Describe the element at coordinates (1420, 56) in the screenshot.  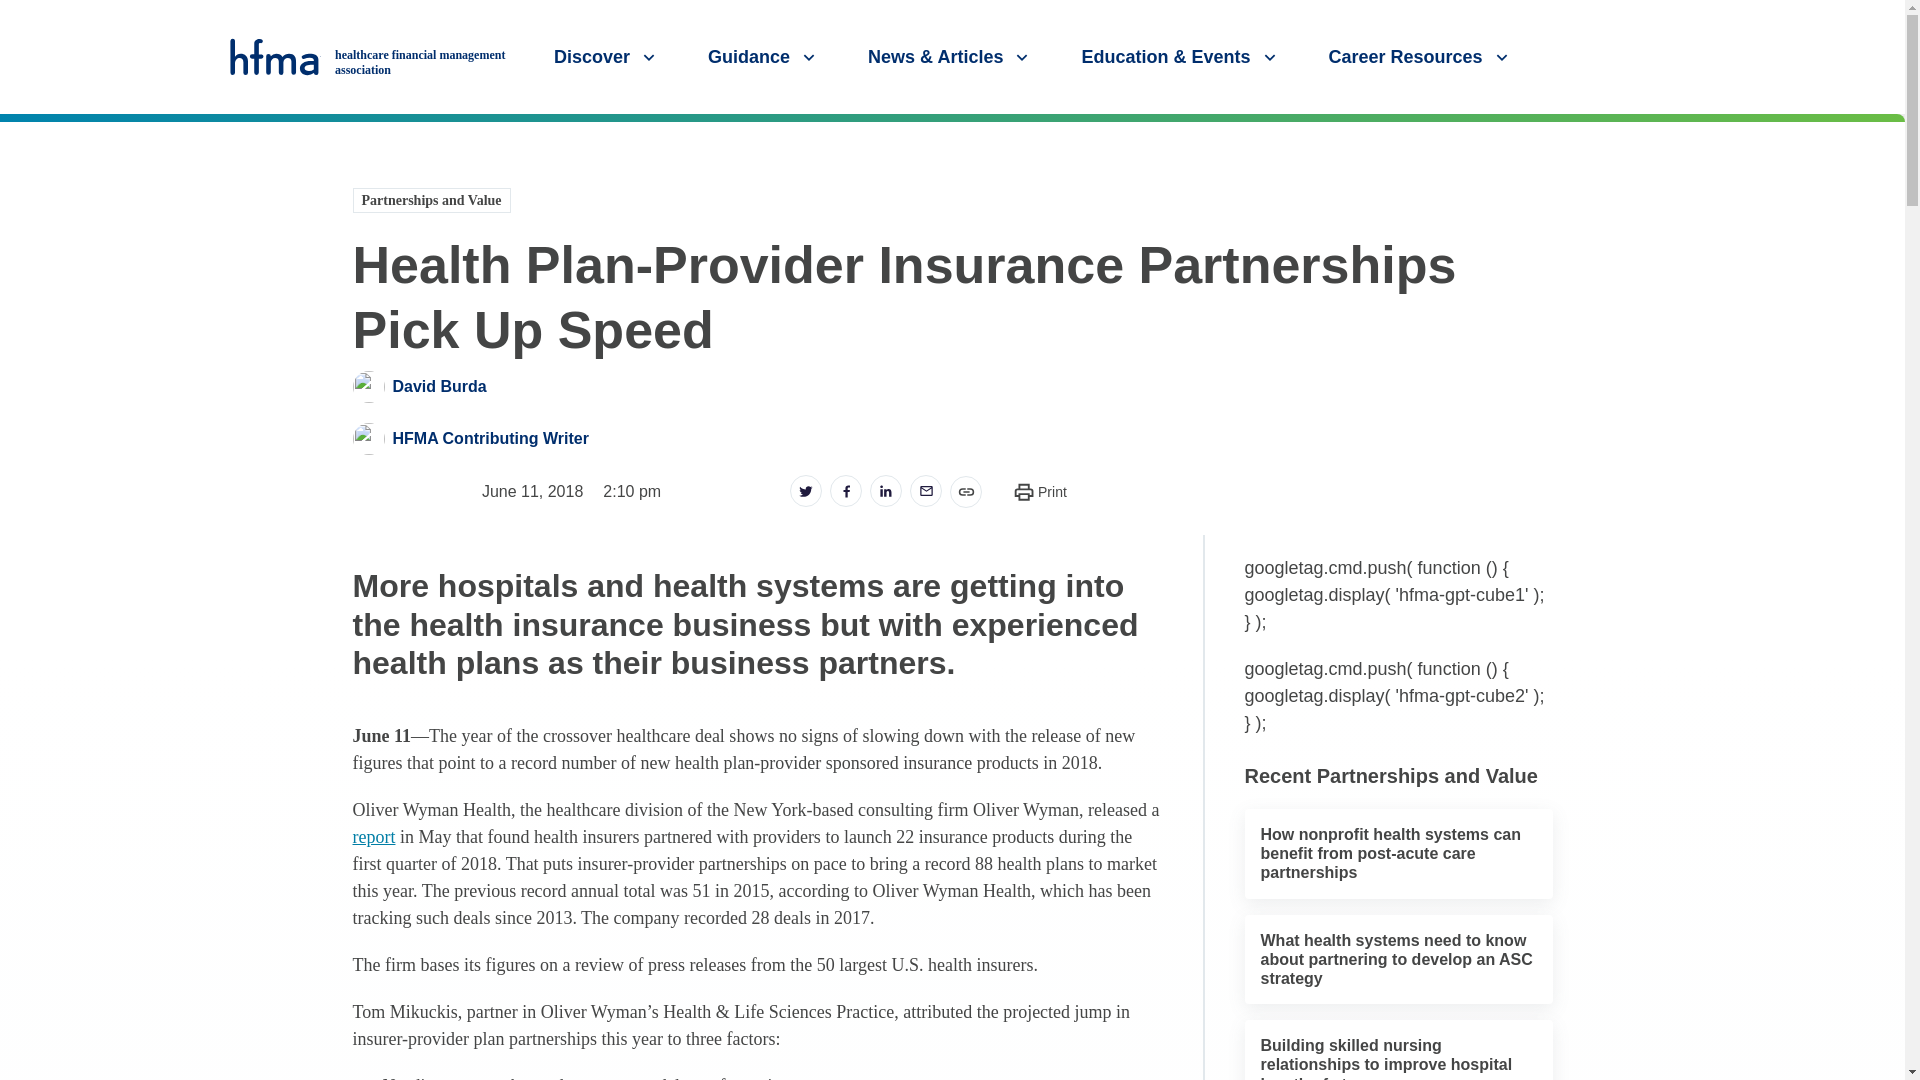
I see `Career Resources` at that location.